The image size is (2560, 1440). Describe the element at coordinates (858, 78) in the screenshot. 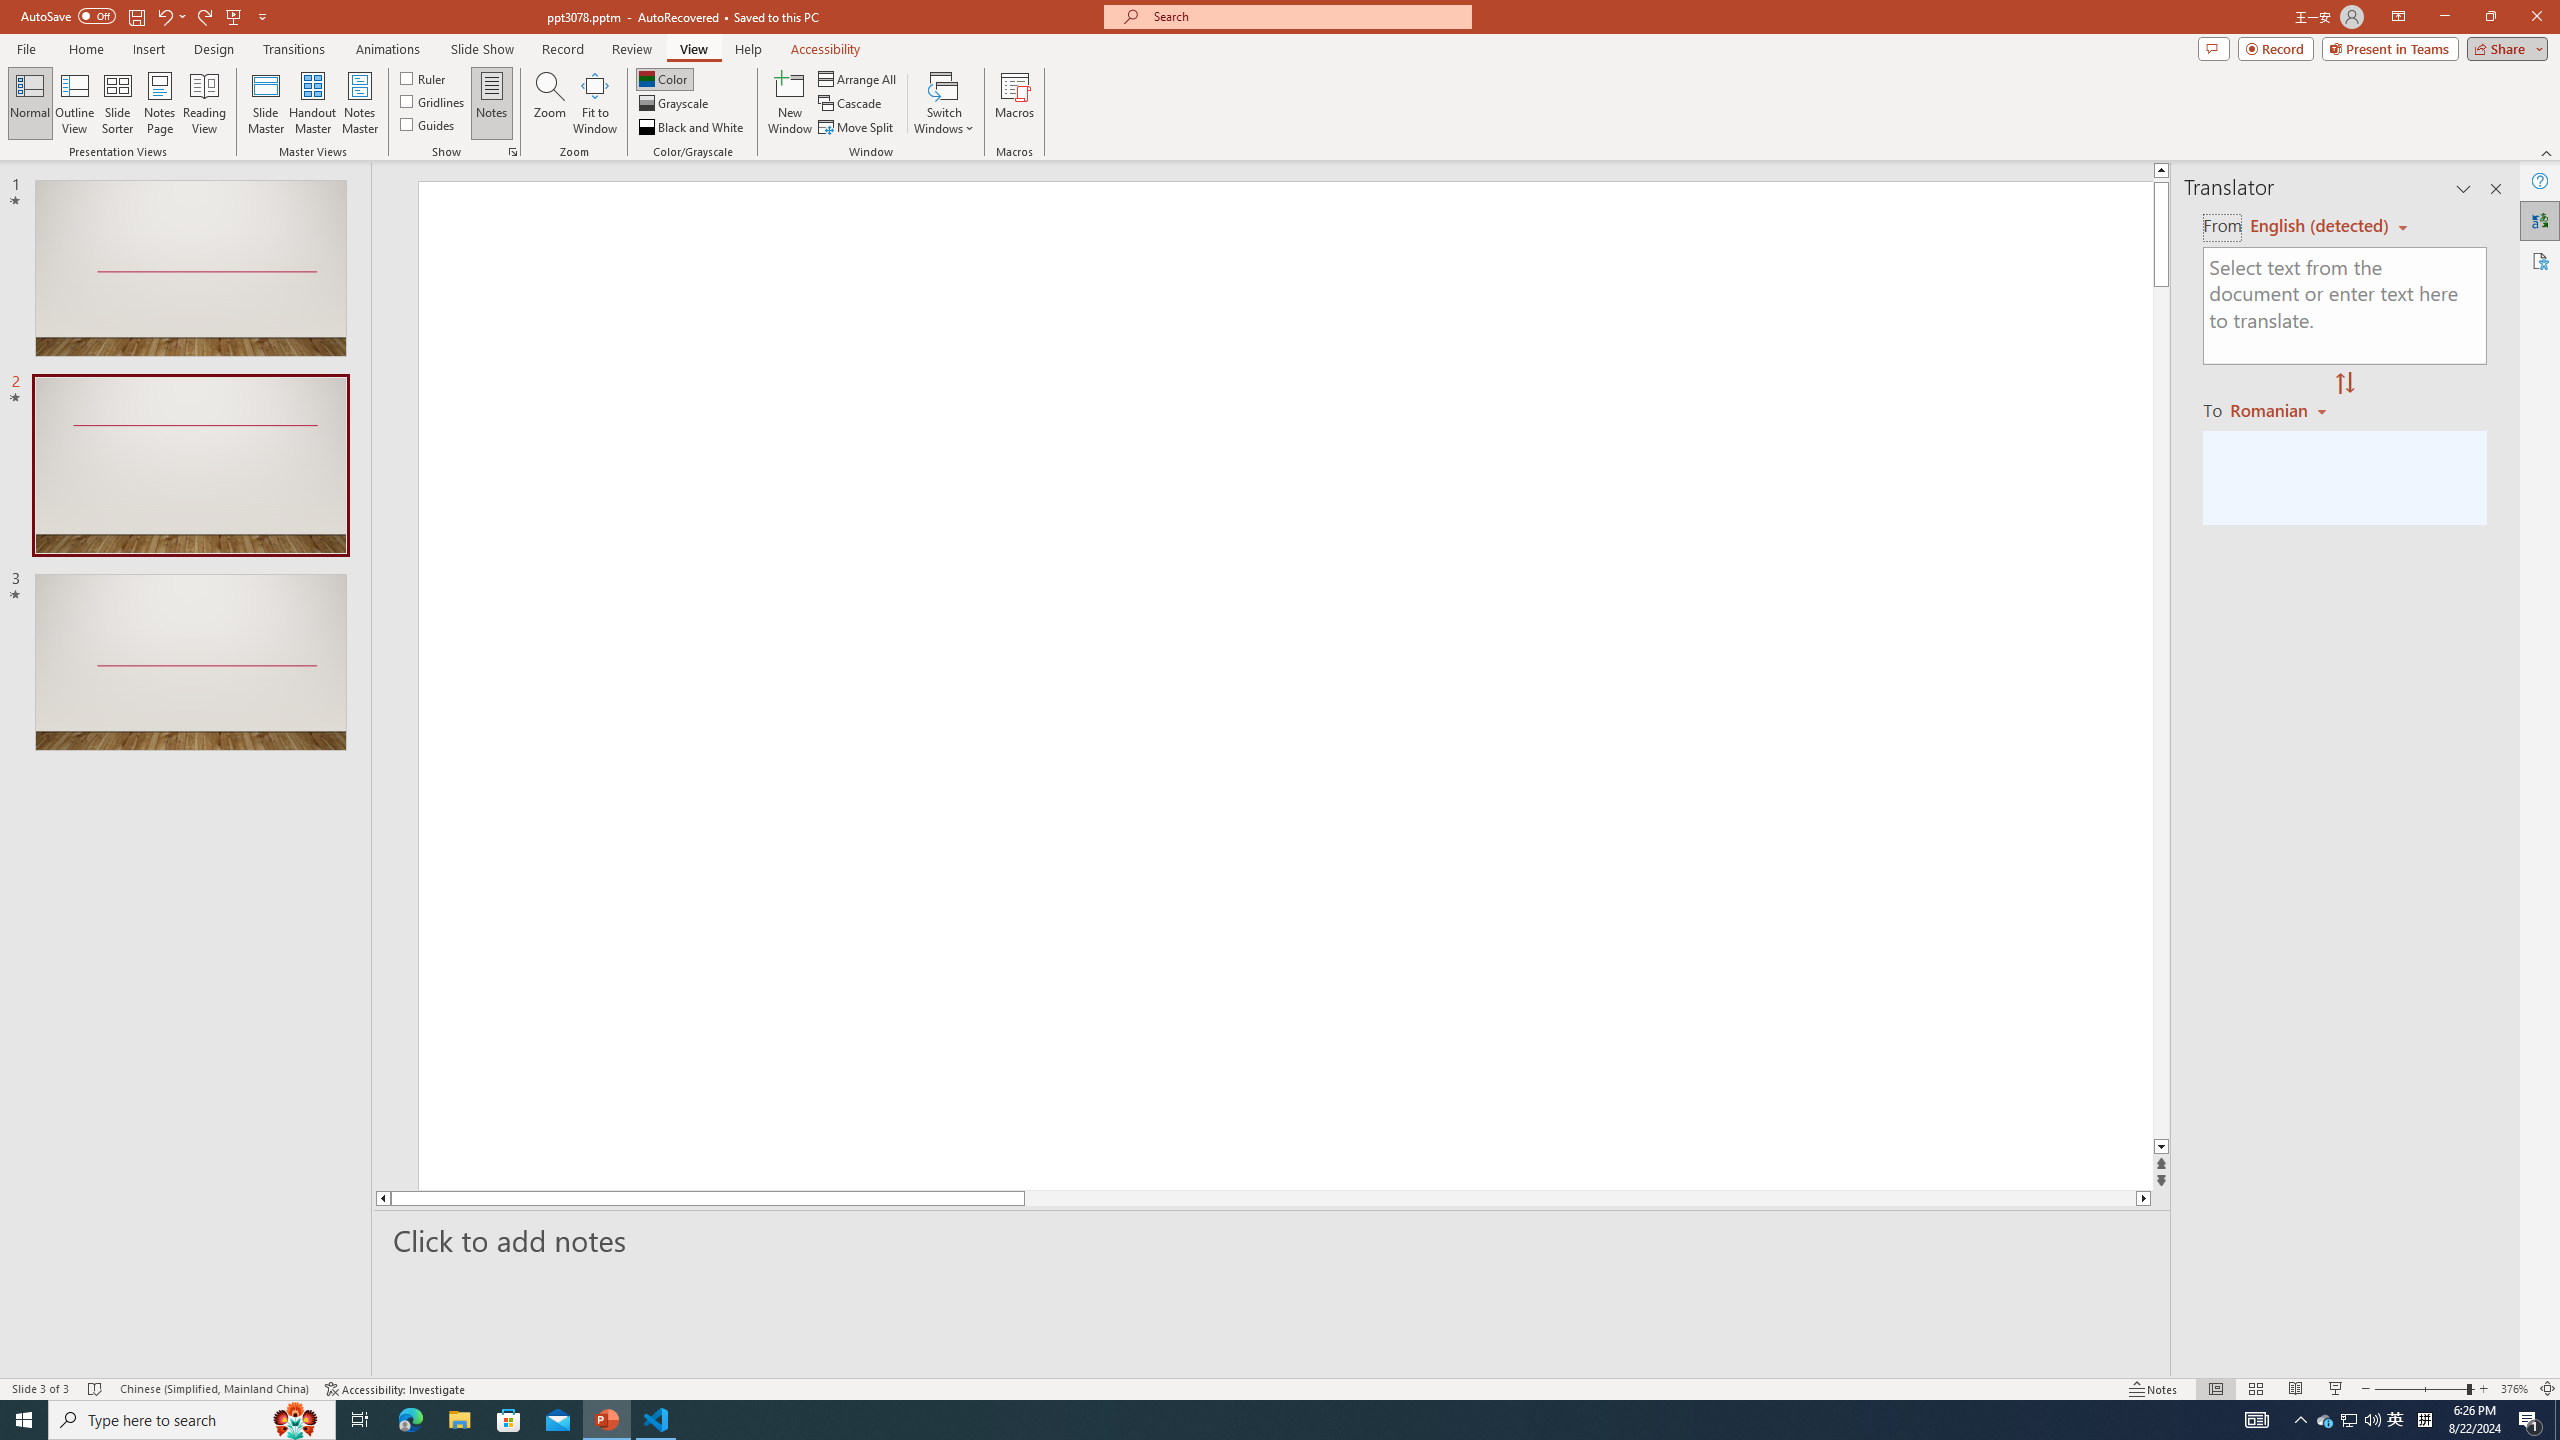

I see `Arrange All` at that location.